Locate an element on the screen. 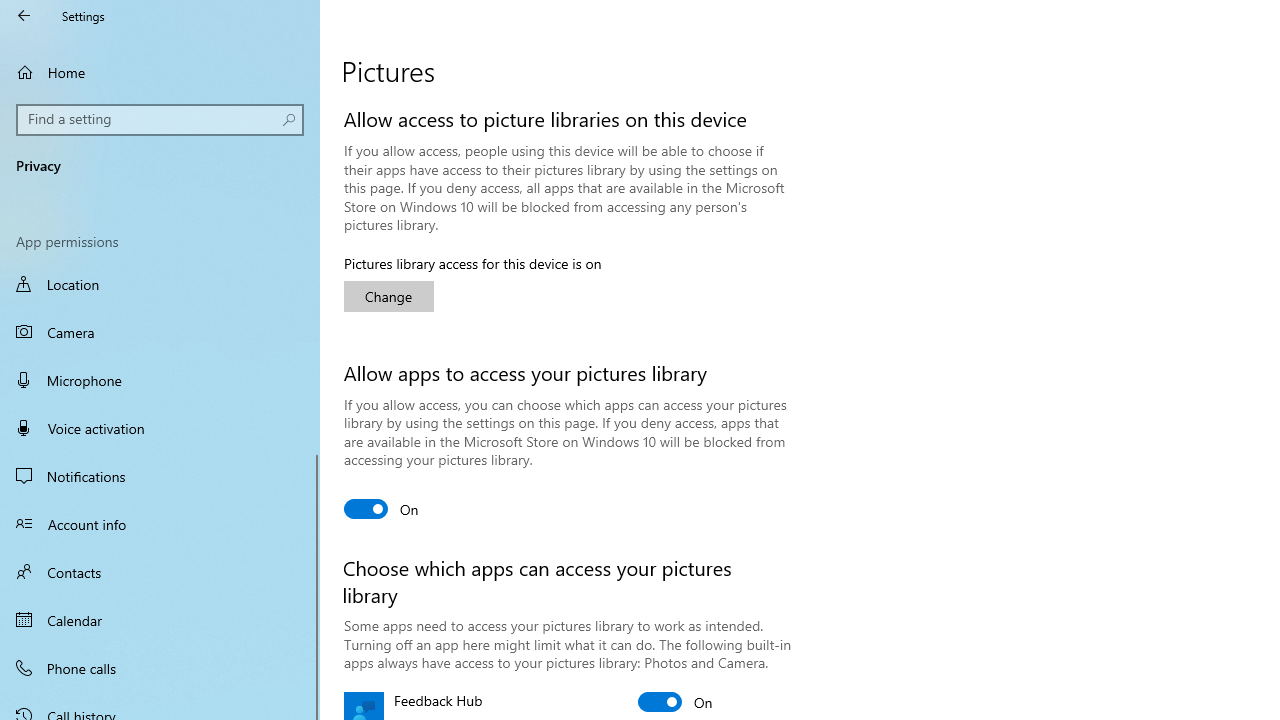 Image resolution: width=1280 pixels, height=720 pixels. Contacts is located at coordinates (160, 572).